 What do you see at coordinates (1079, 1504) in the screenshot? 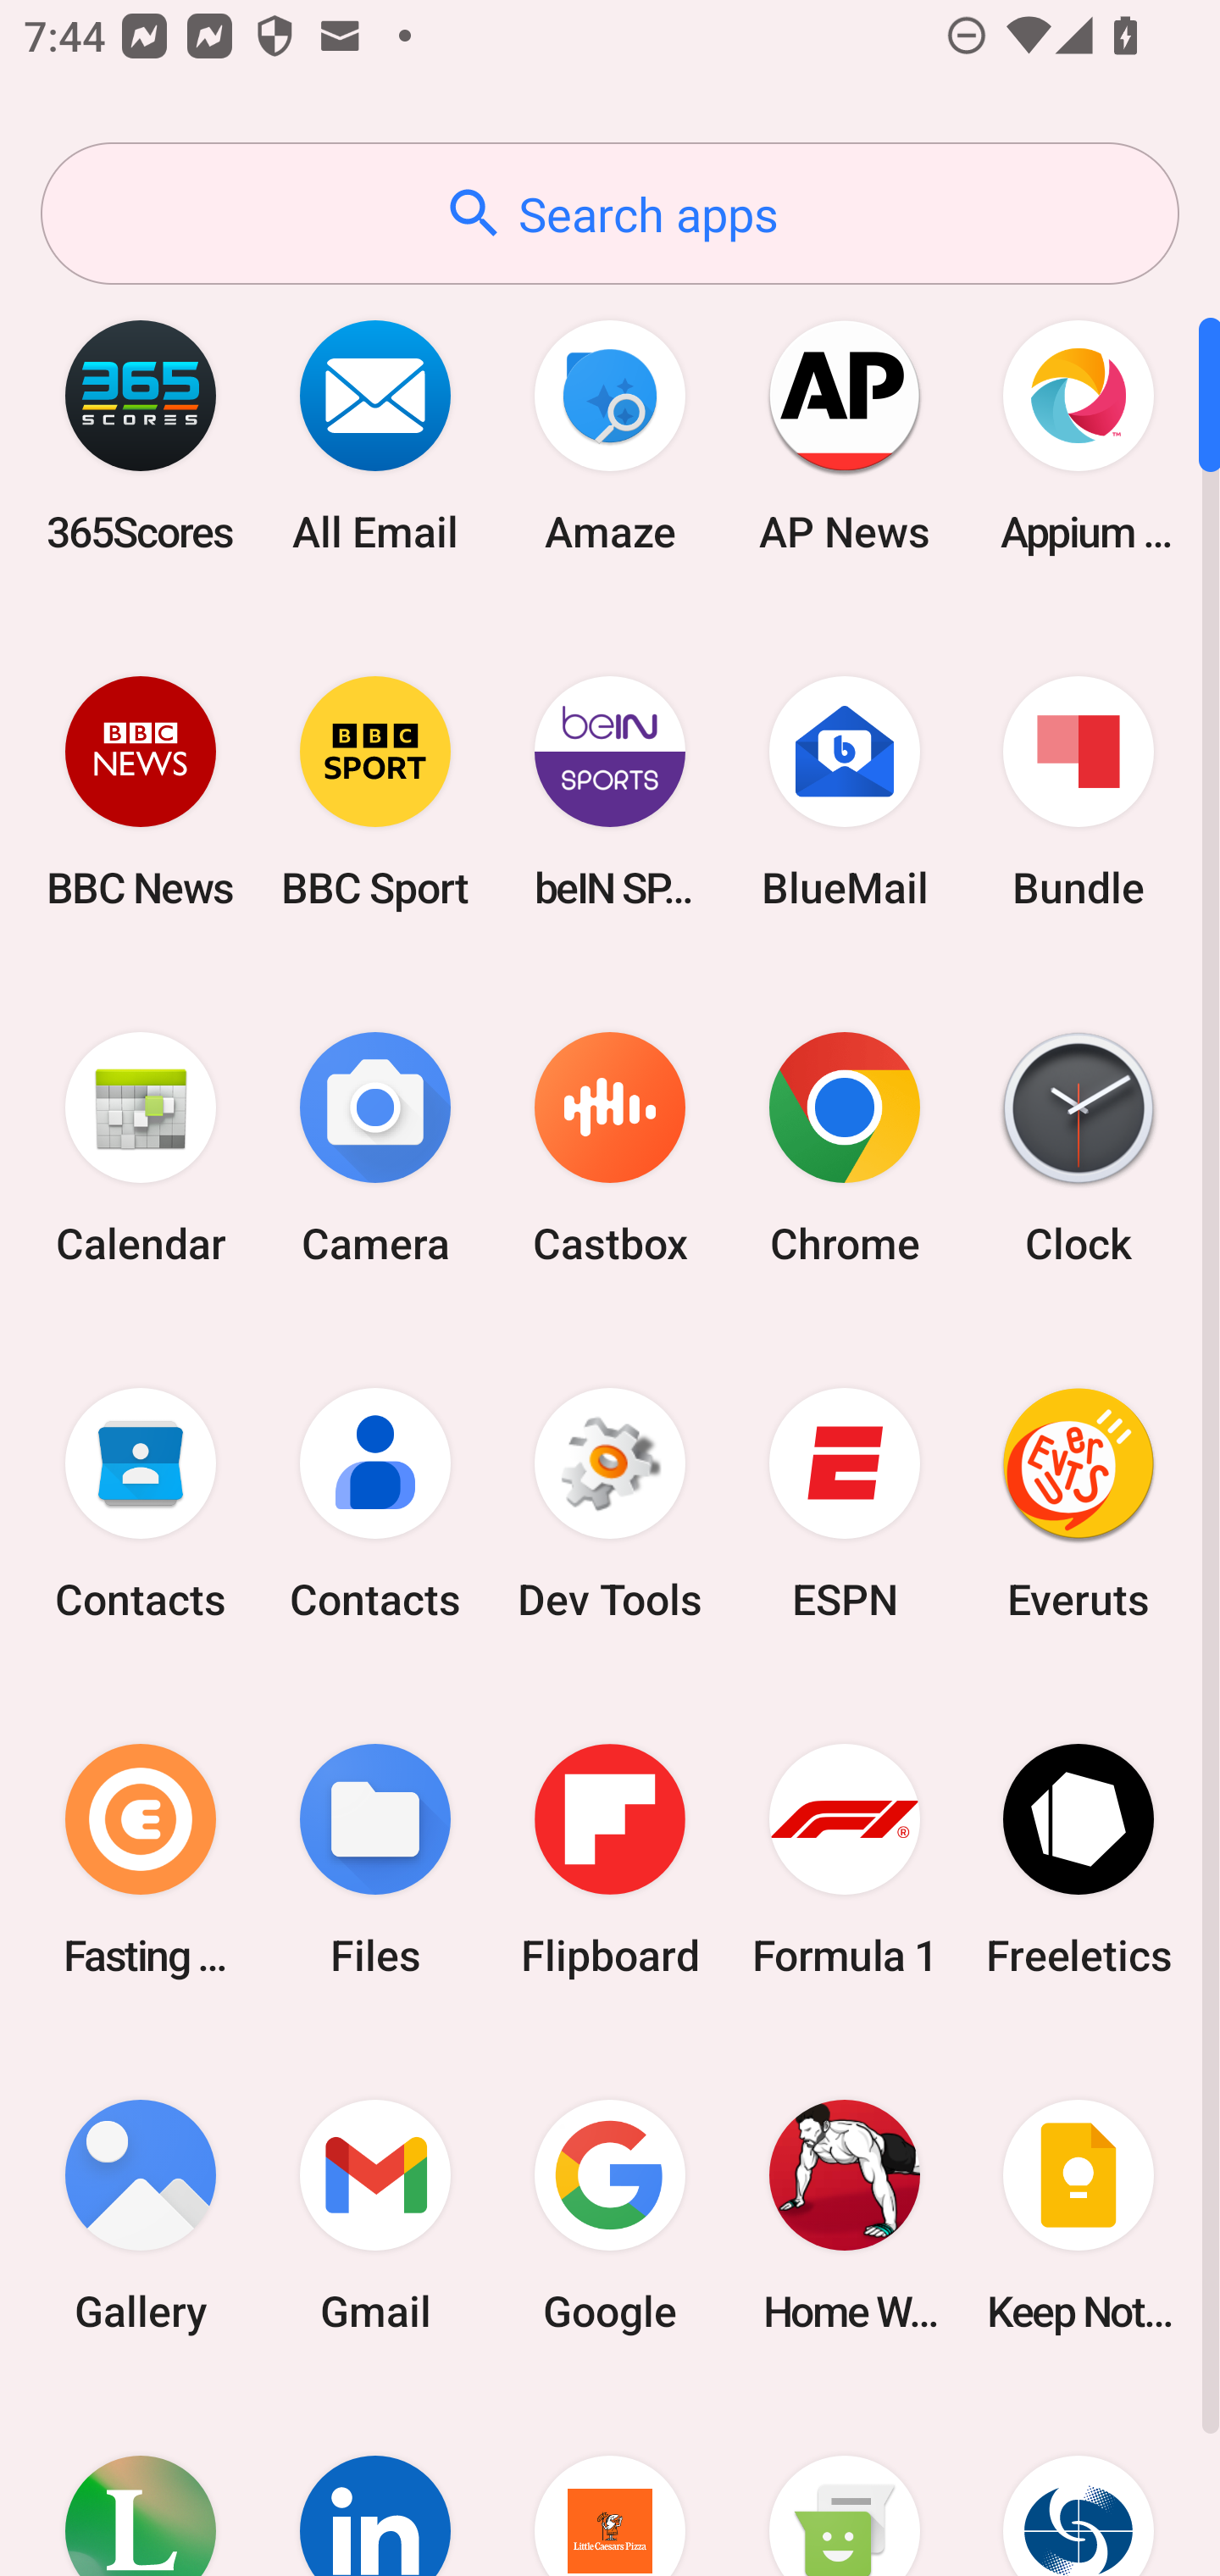
I see `Everuts` at bounding box center [1079, 1504].